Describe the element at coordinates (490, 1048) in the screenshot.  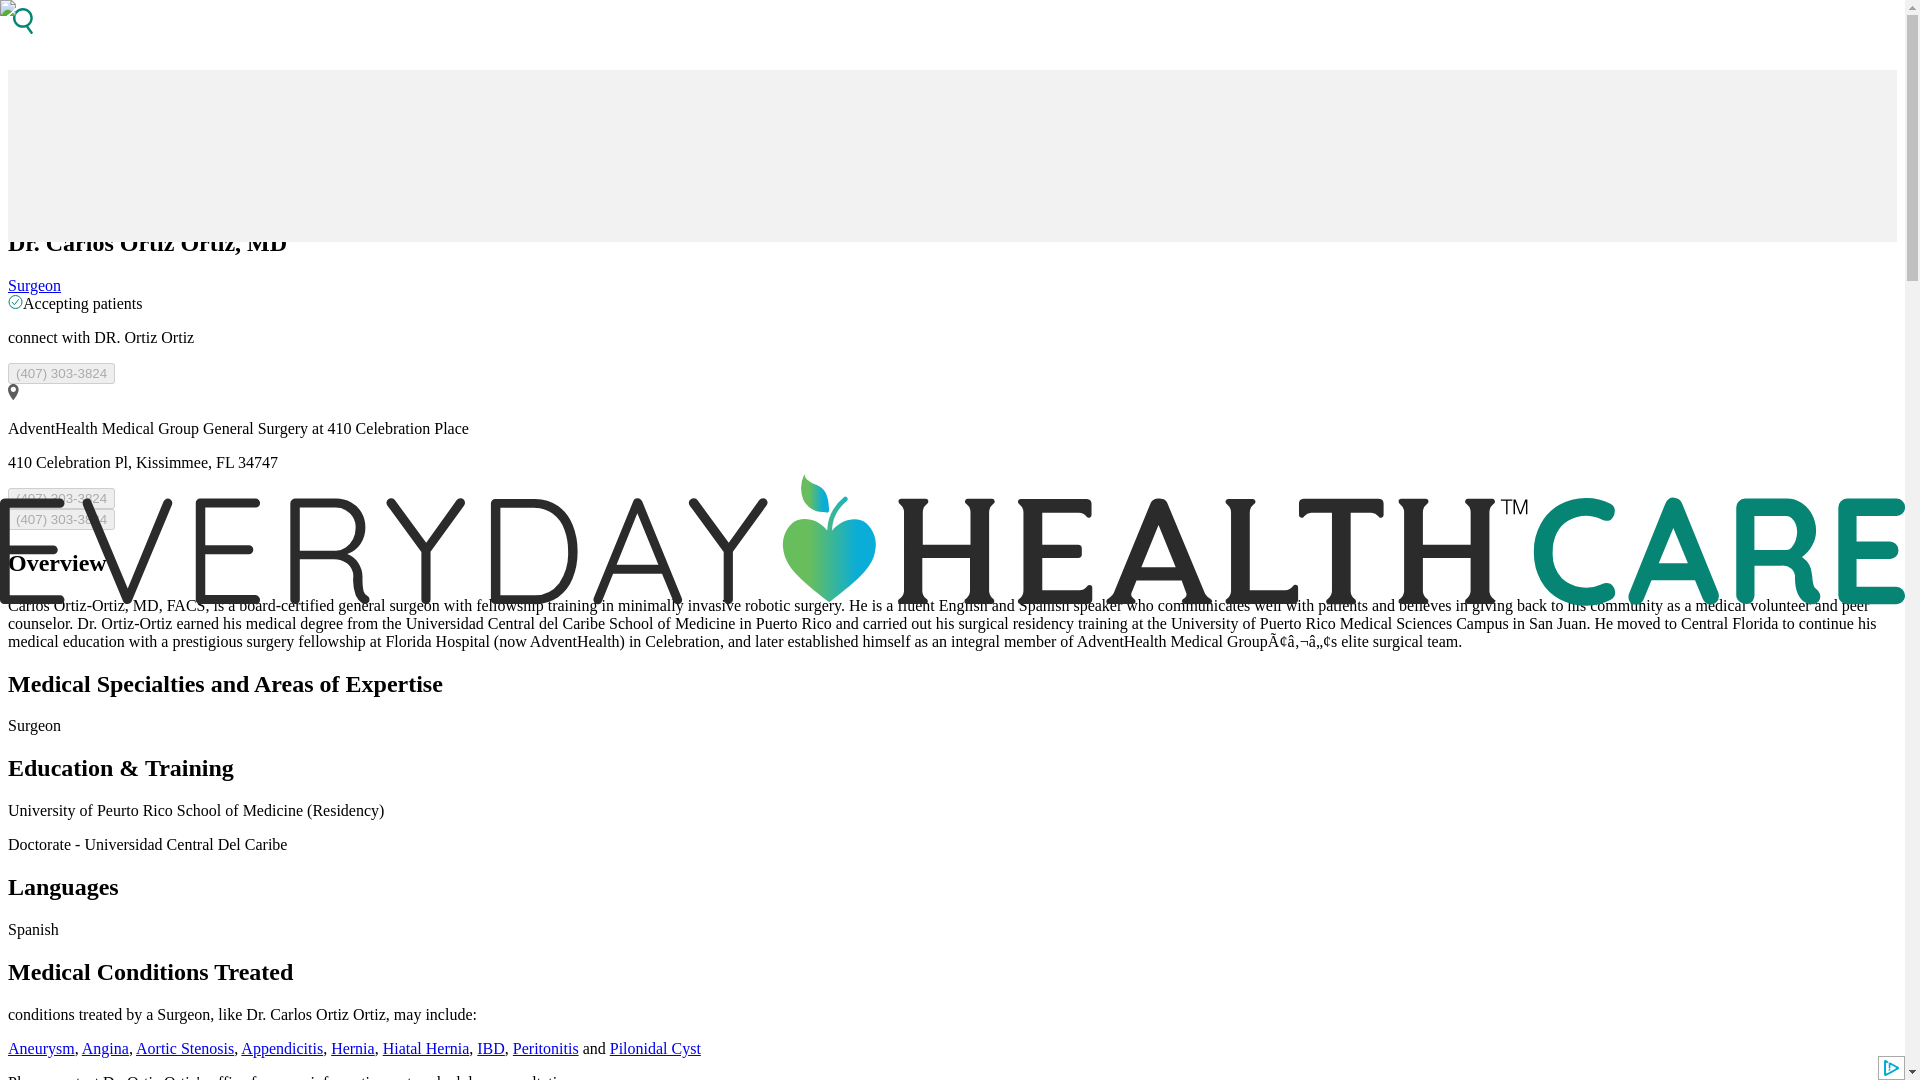
I see `IBD` at that location.